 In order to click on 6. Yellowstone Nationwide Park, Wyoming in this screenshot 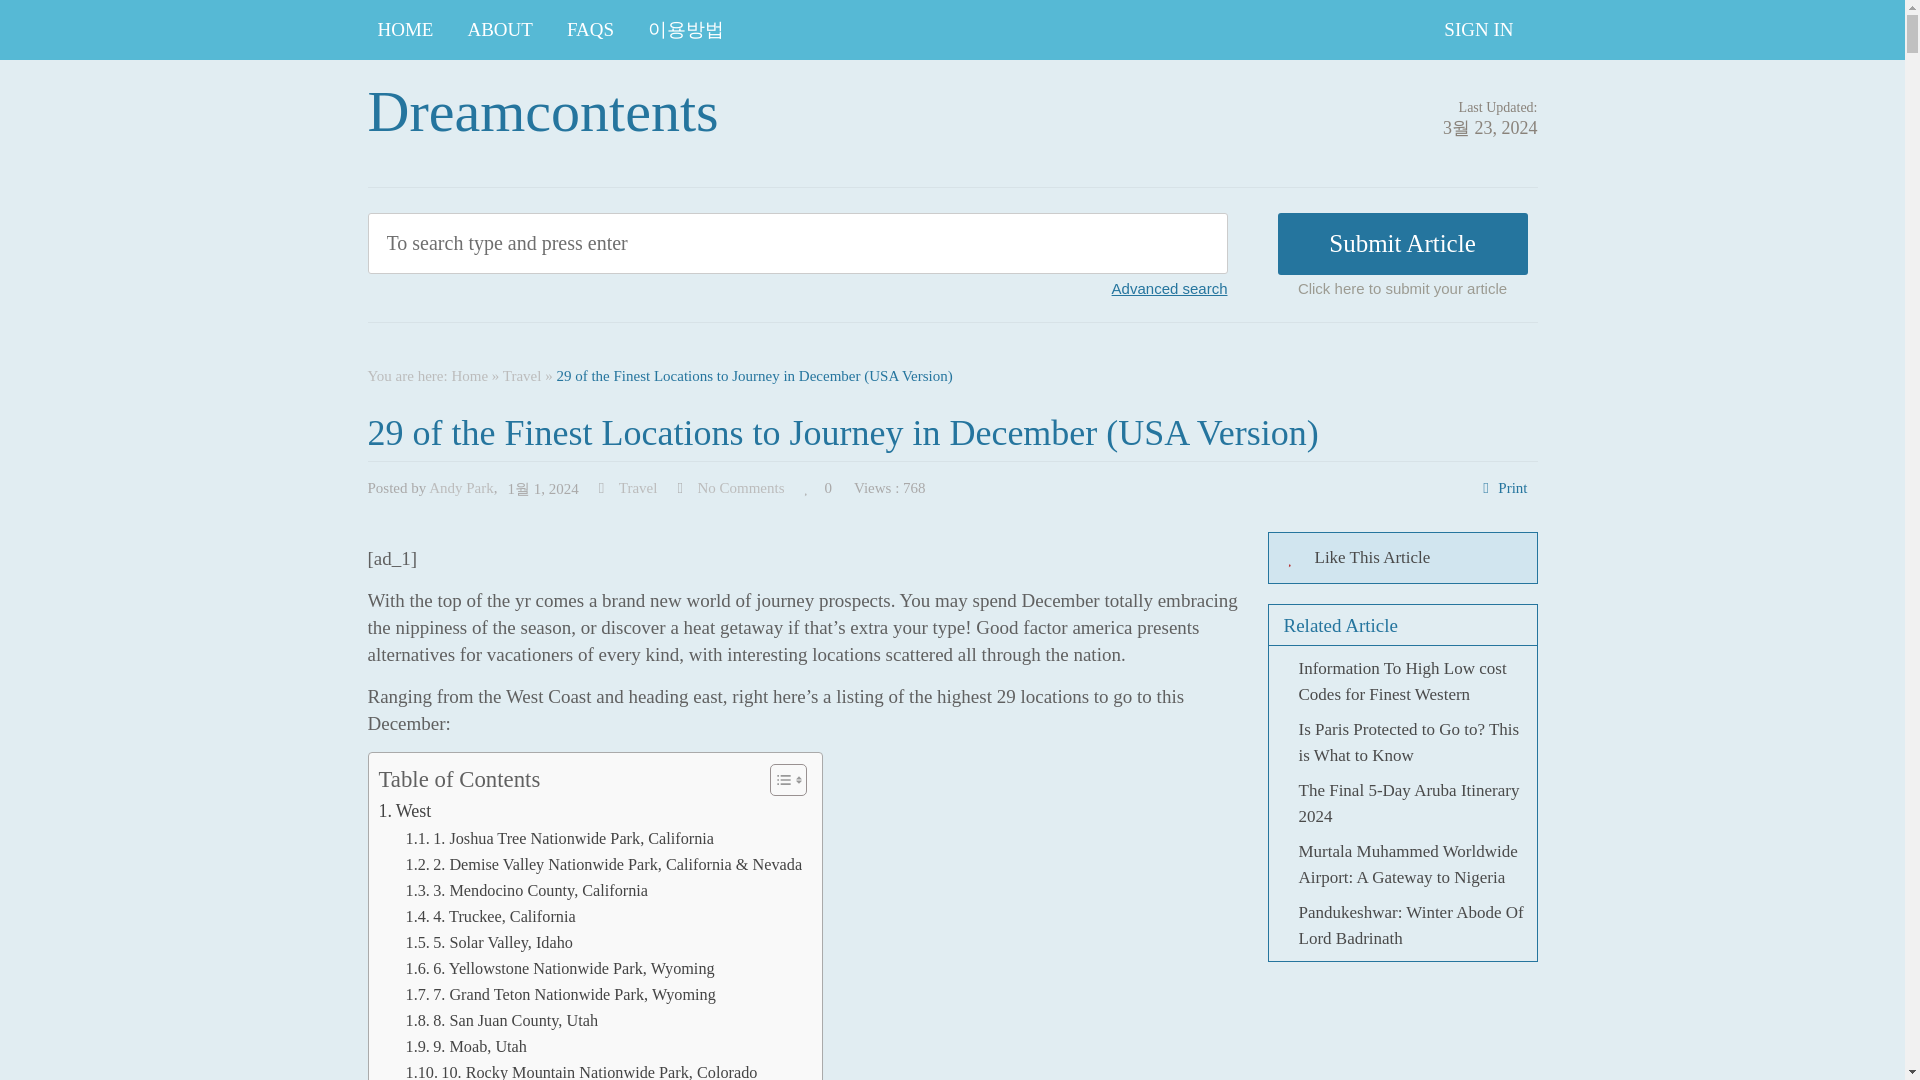, I will do `click(560, 968)`.